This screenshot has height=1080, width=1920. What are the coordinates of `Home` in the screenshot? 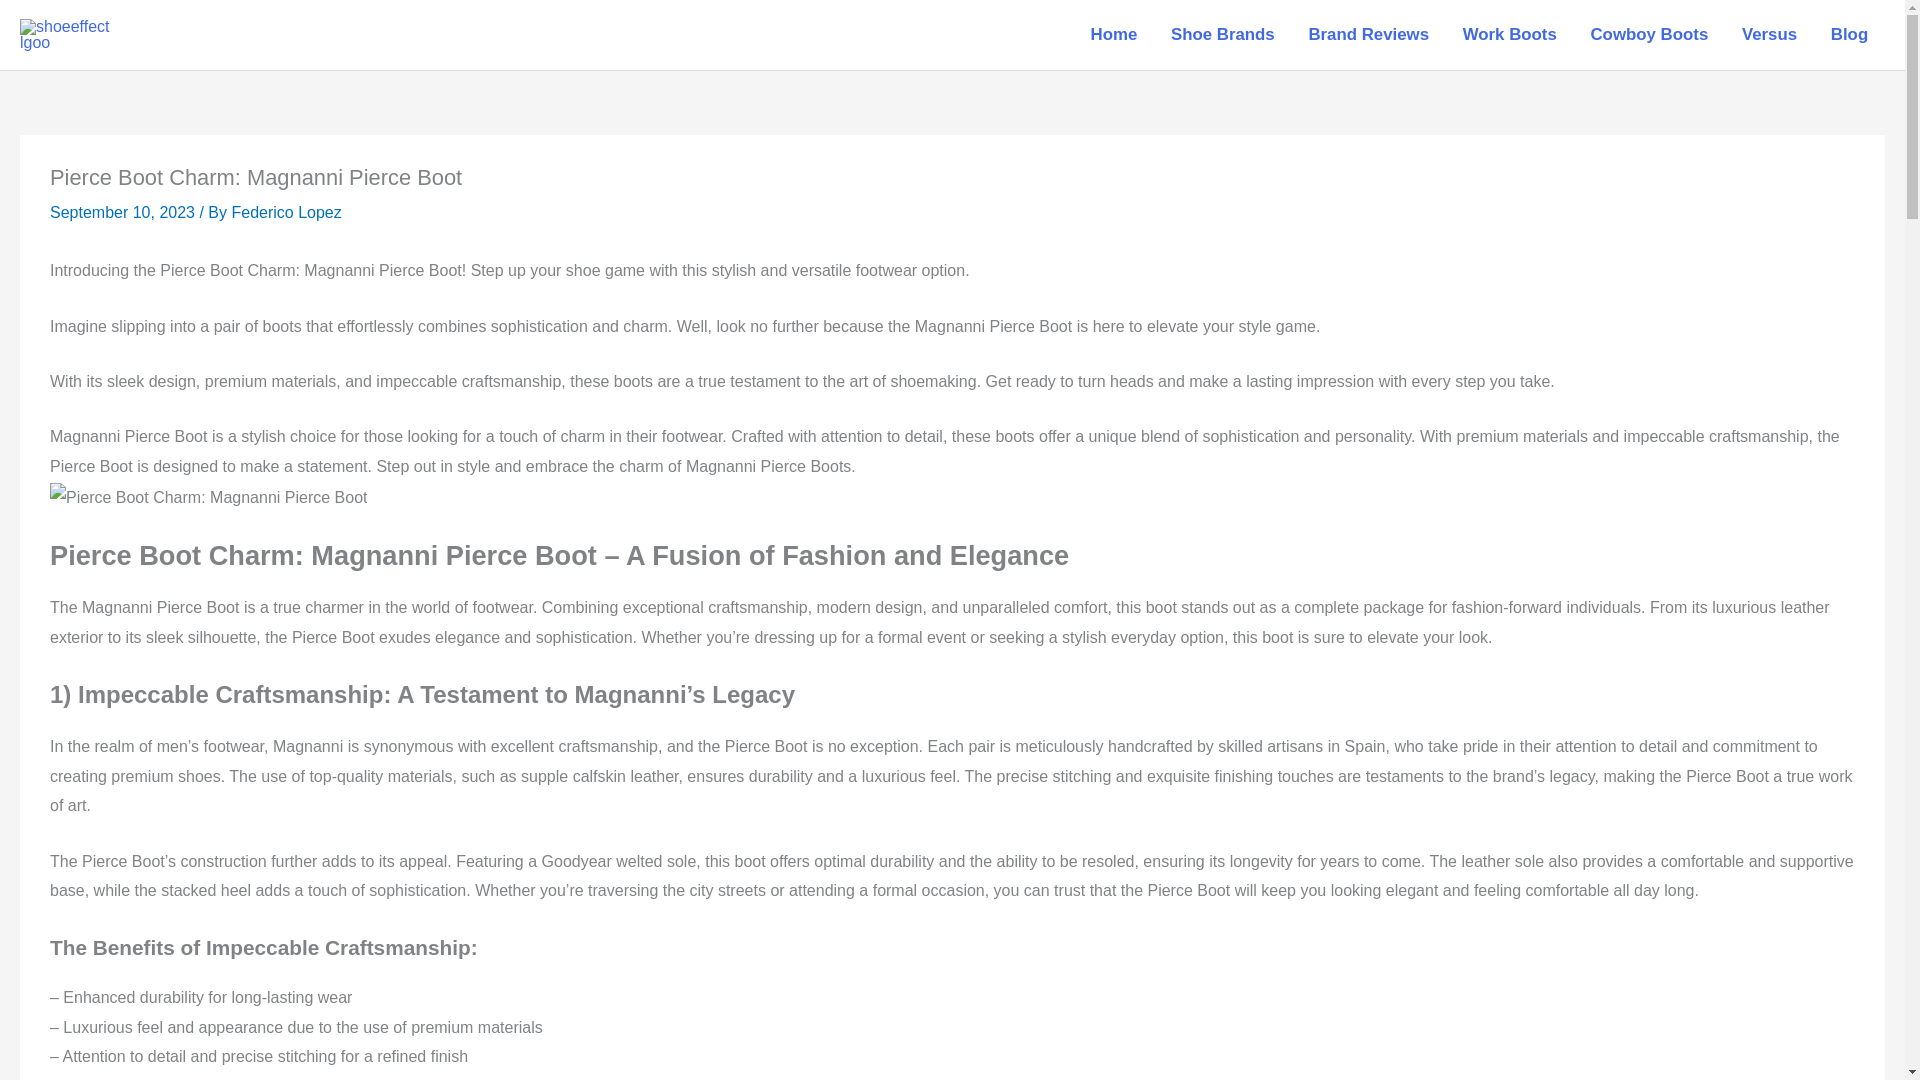 It's located at (1113, 35).